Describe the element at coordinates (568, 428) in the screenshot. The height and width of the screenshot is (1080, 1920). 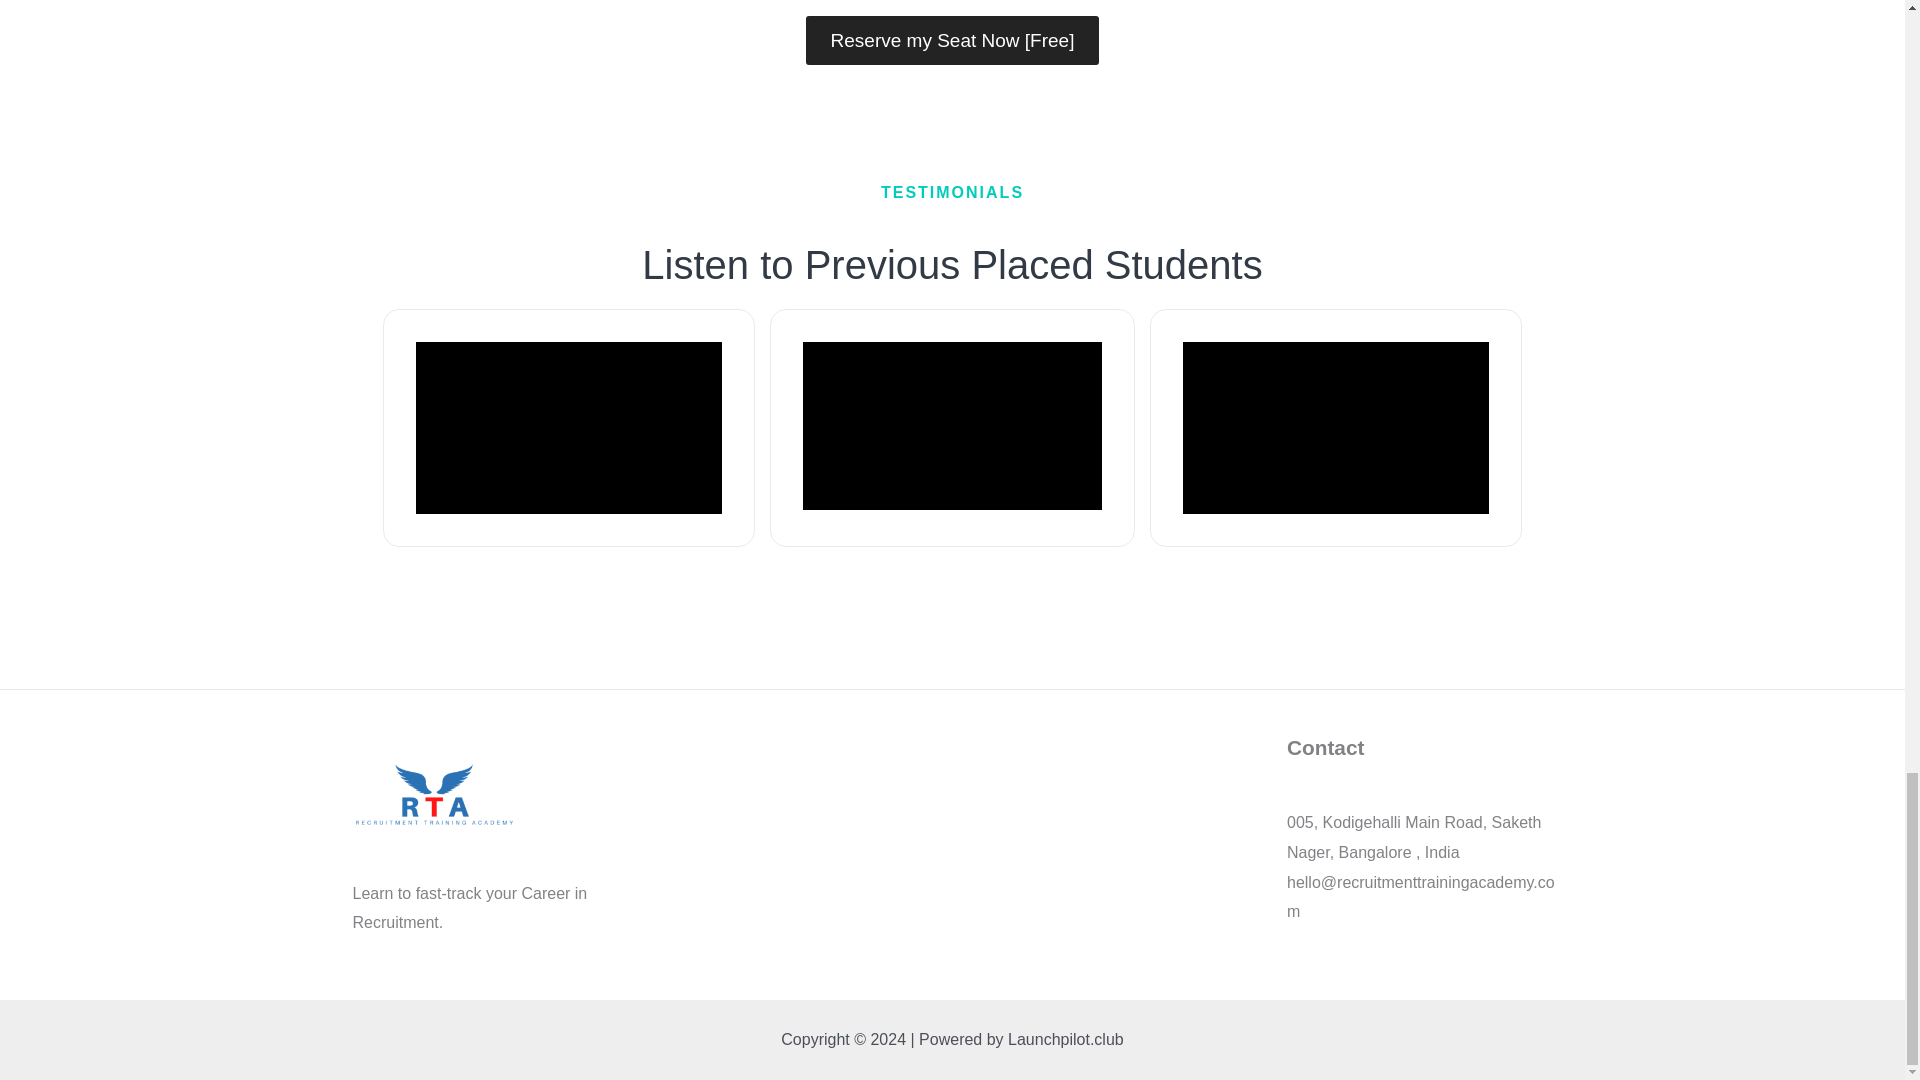
I see `vimeo Video Player` at that location.